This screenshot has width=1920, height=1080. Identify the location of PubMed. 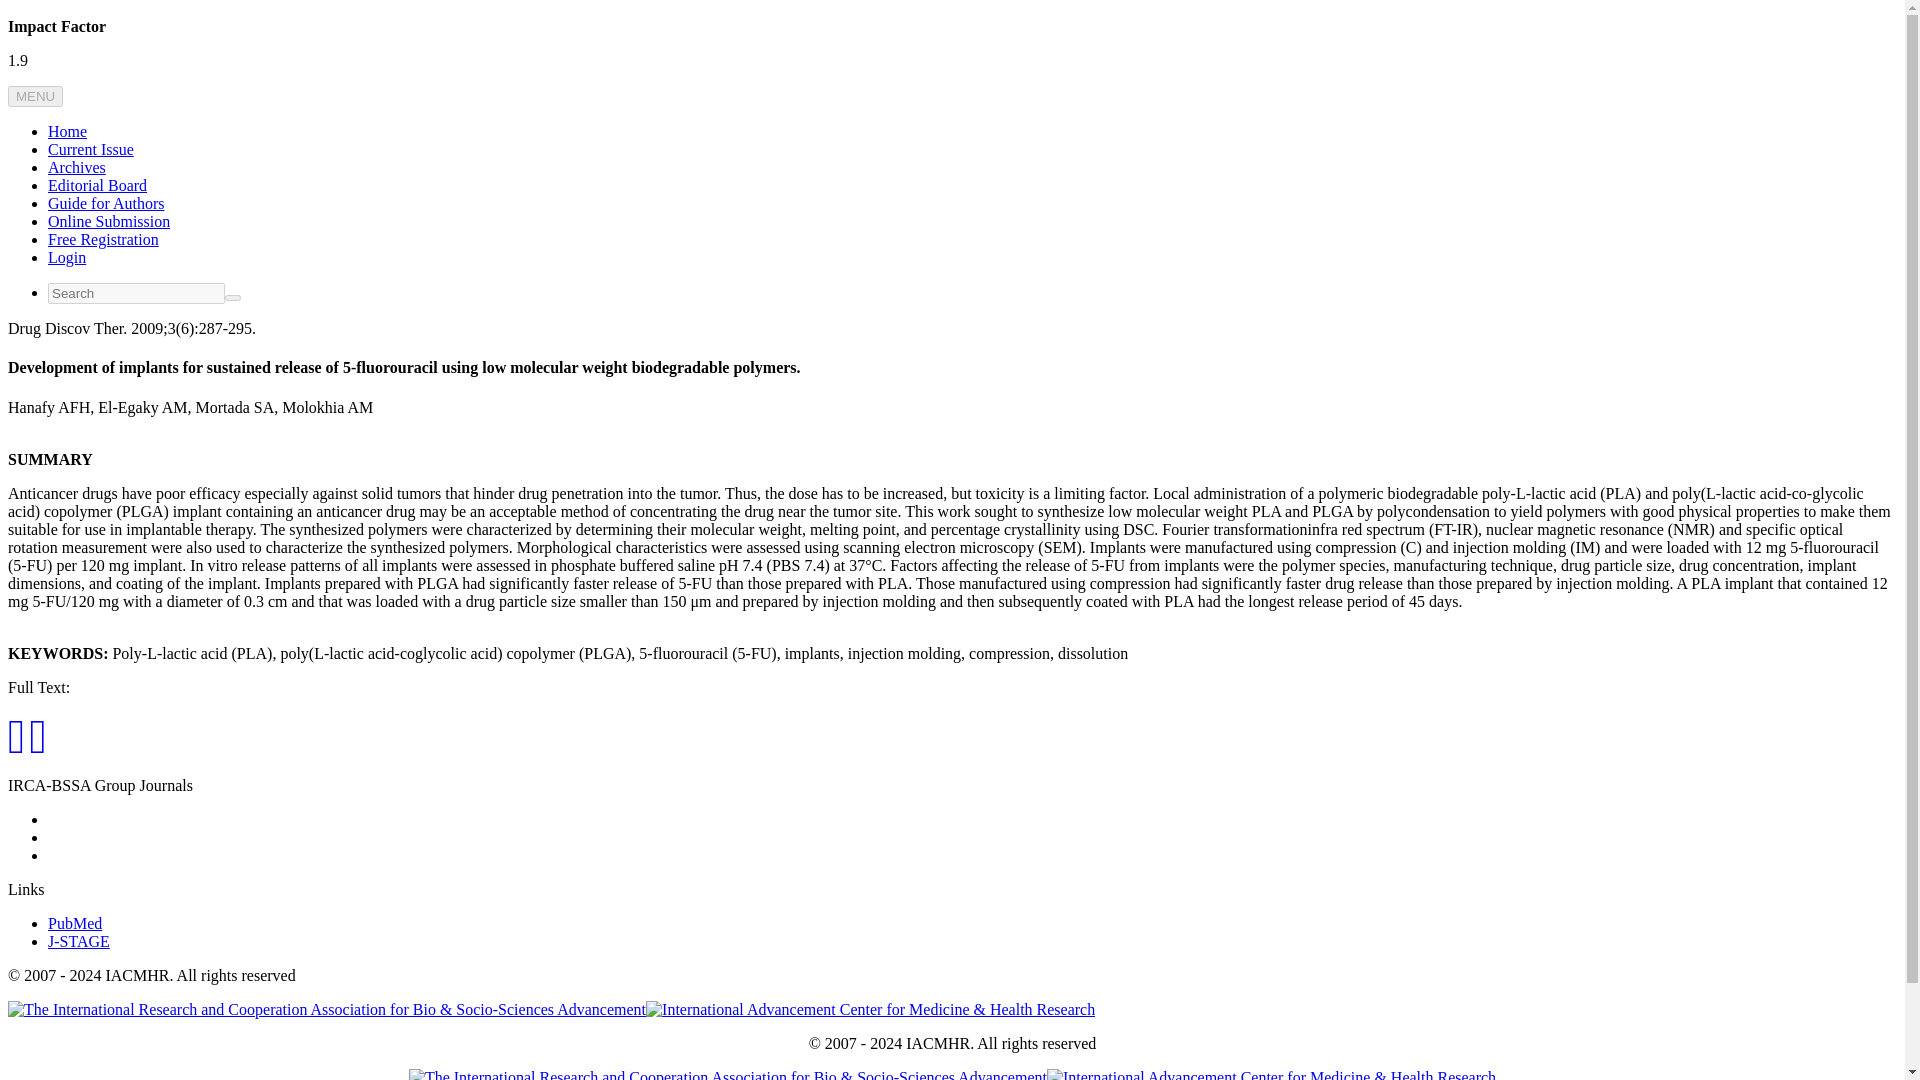
(74, 923).